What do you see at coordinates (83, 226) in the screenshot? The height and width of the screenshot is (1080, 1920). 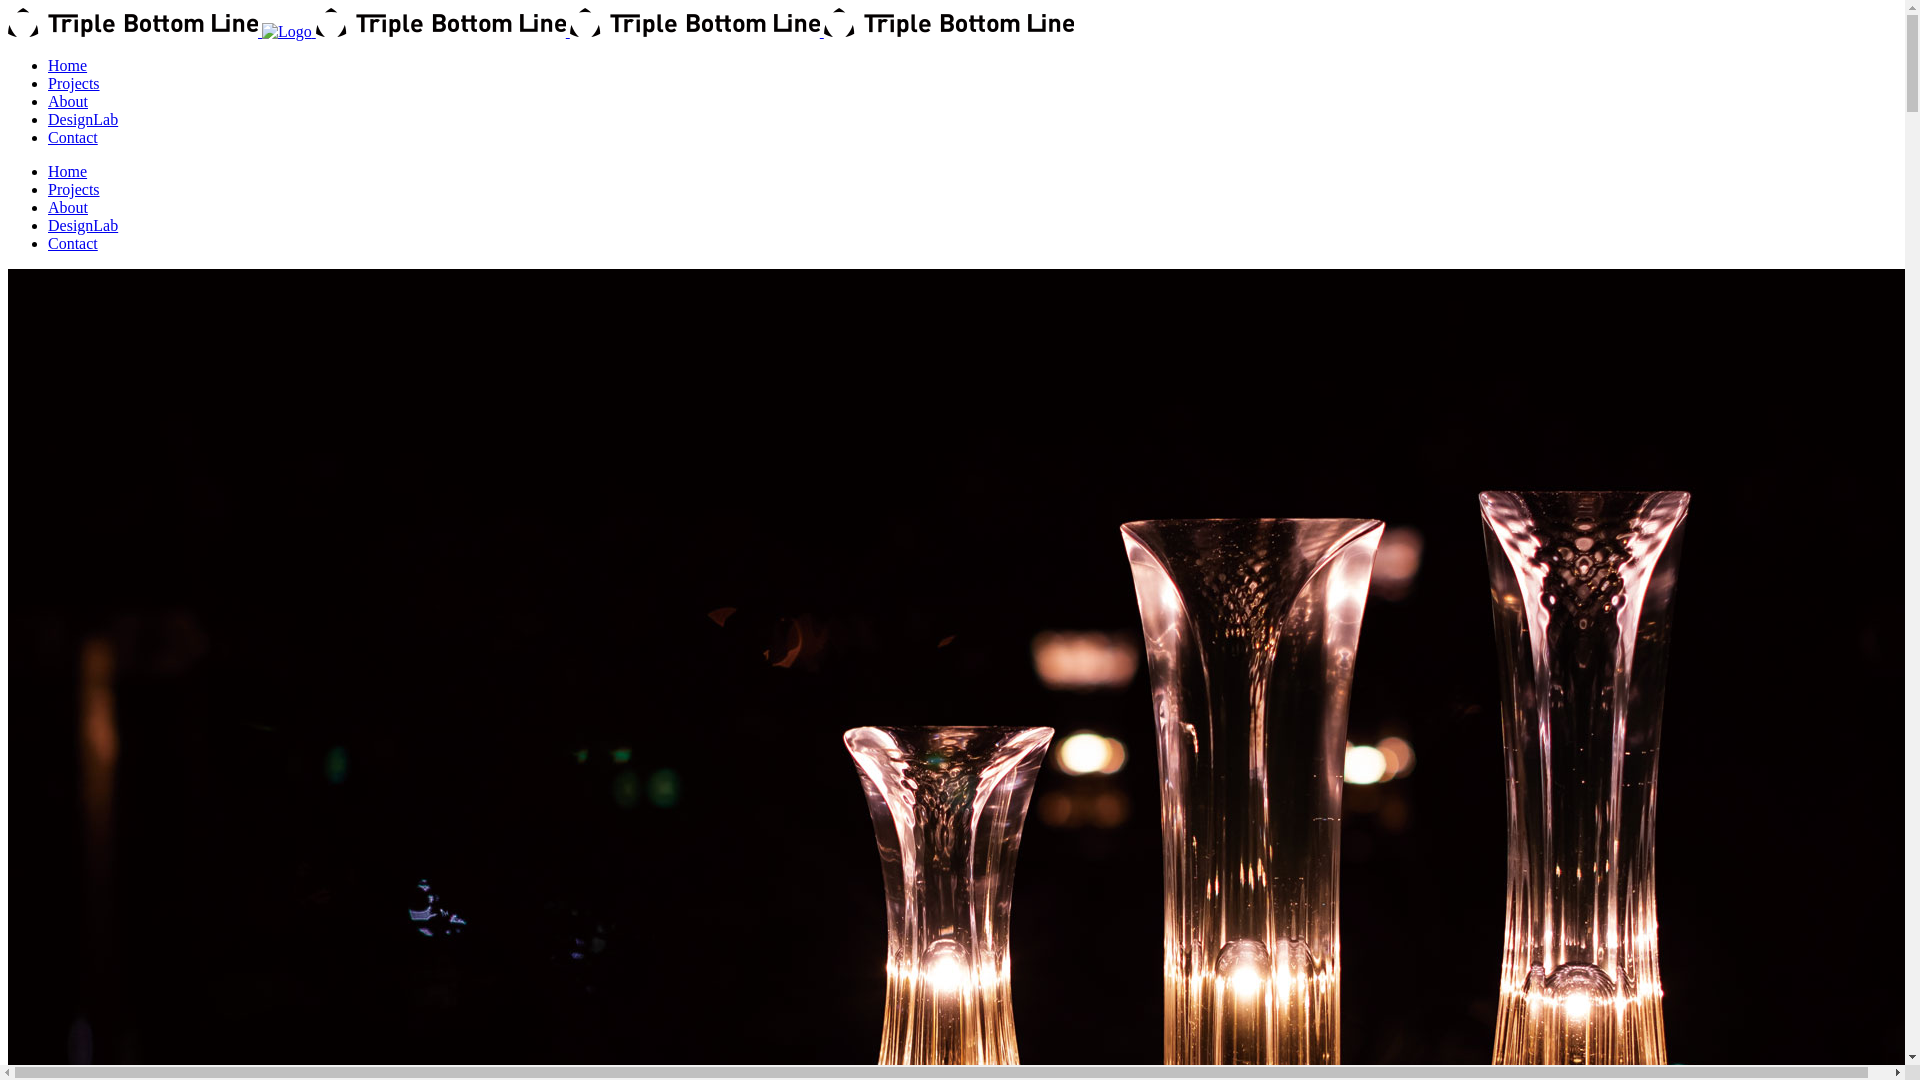 I see `DesignLab` at bounding box center [83, 226].